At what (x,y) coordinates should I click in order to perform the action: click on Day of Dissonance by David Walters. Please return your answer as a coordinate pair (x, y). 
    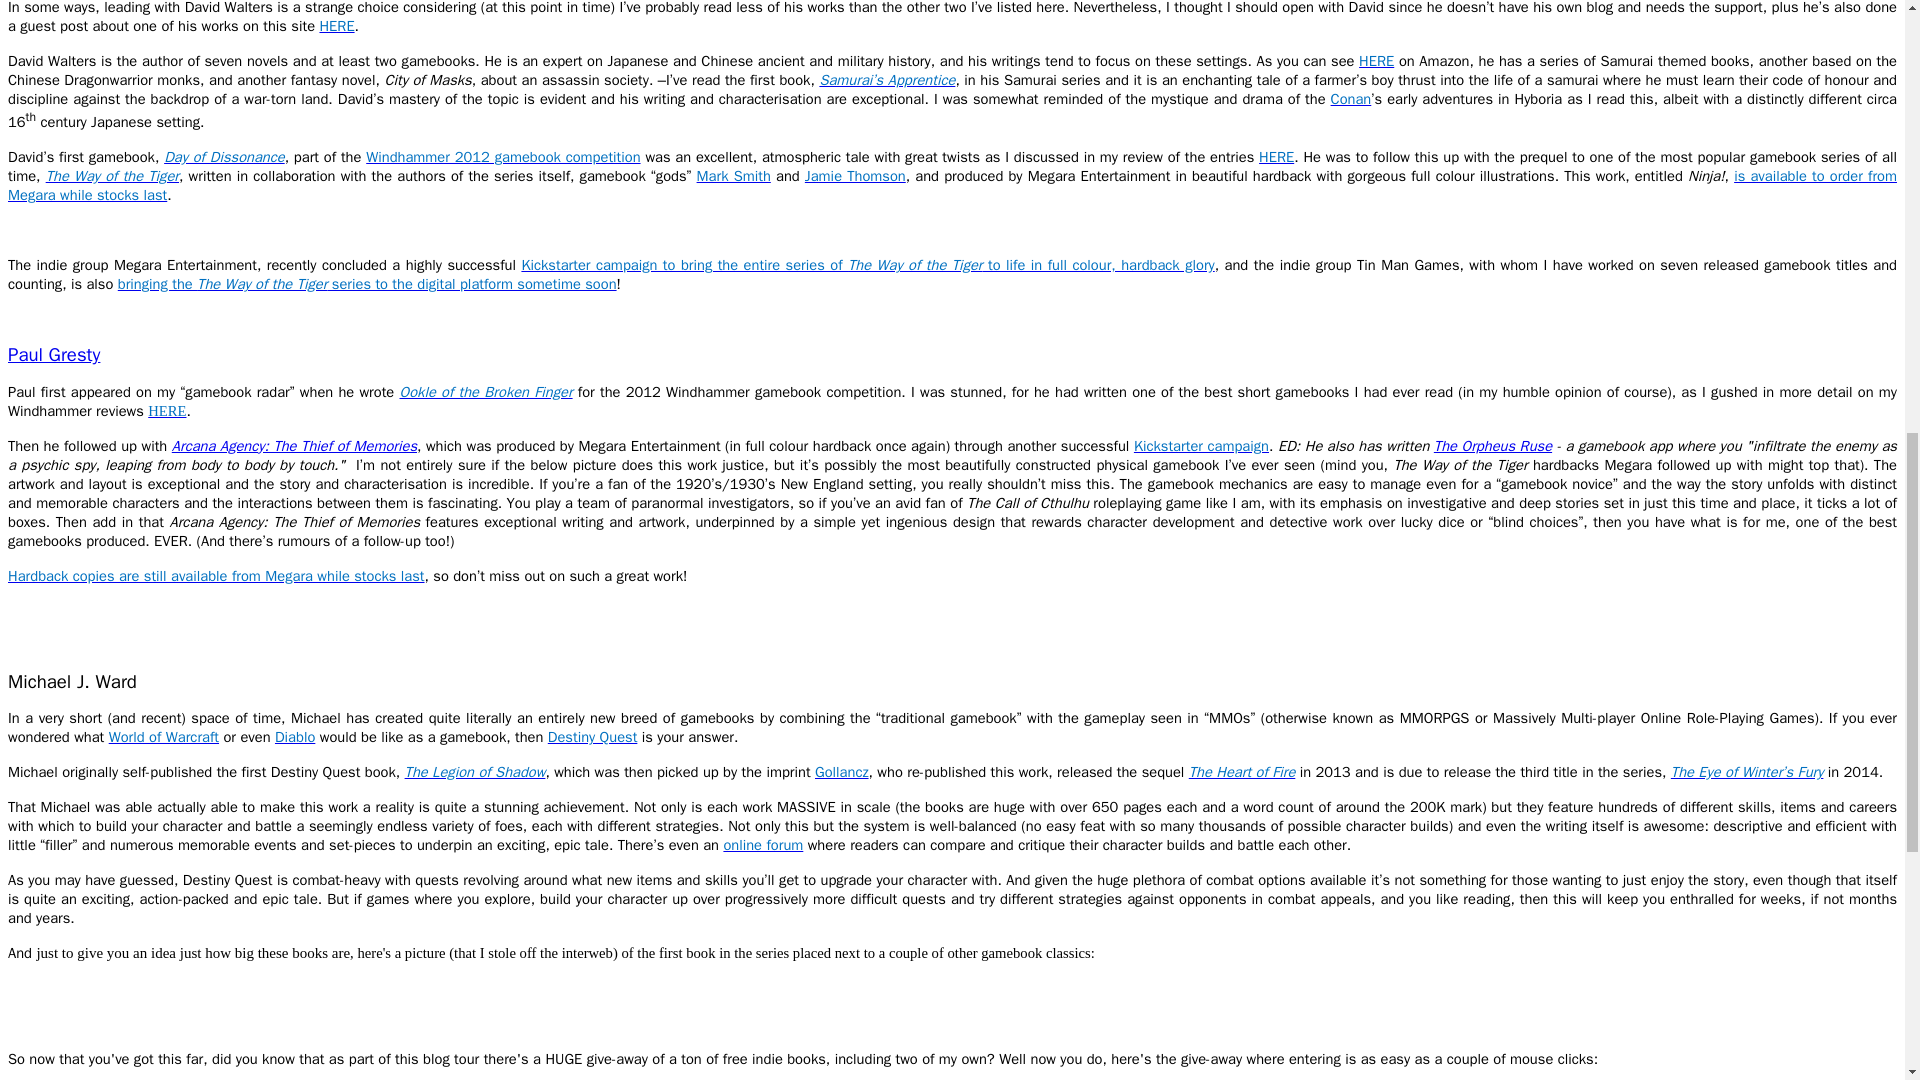
    Looking at the image, I should click on (224, 156).